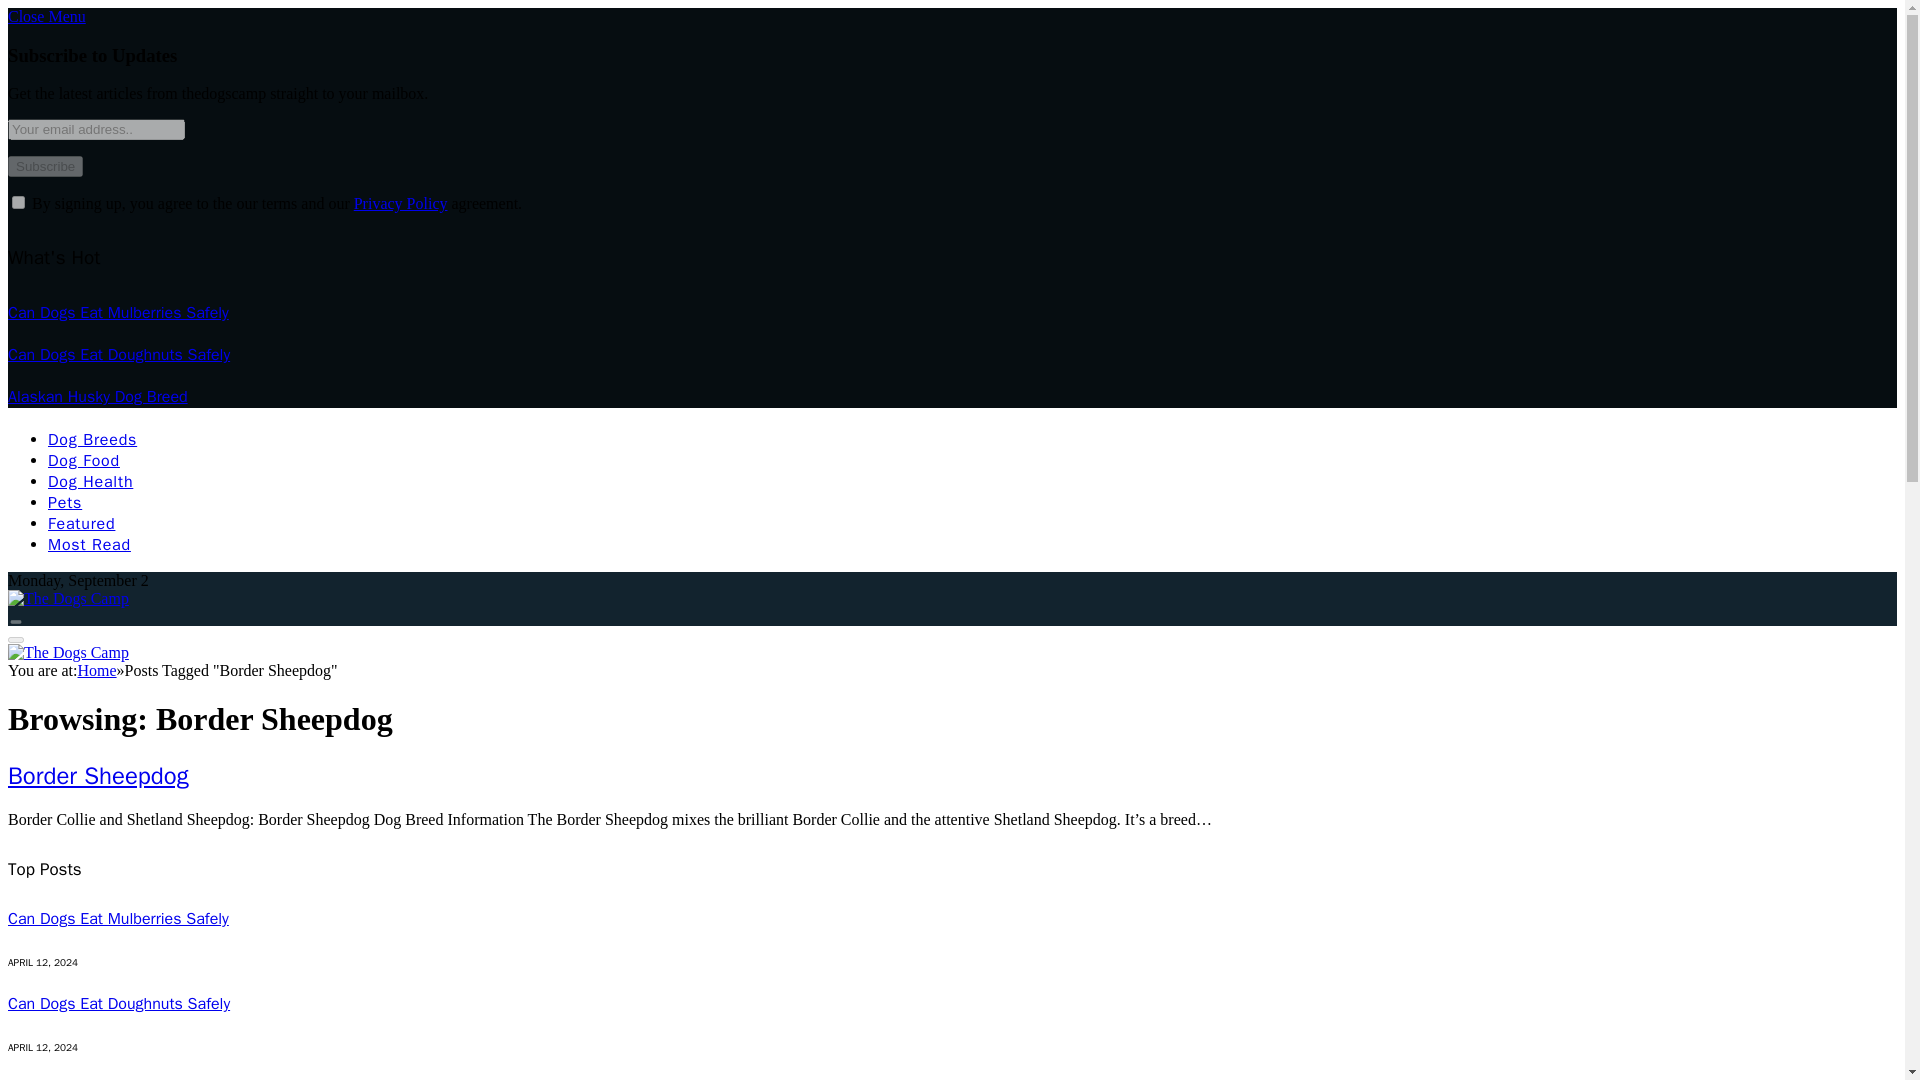  I want to click on Border Sheepdog, so click(98, 776).